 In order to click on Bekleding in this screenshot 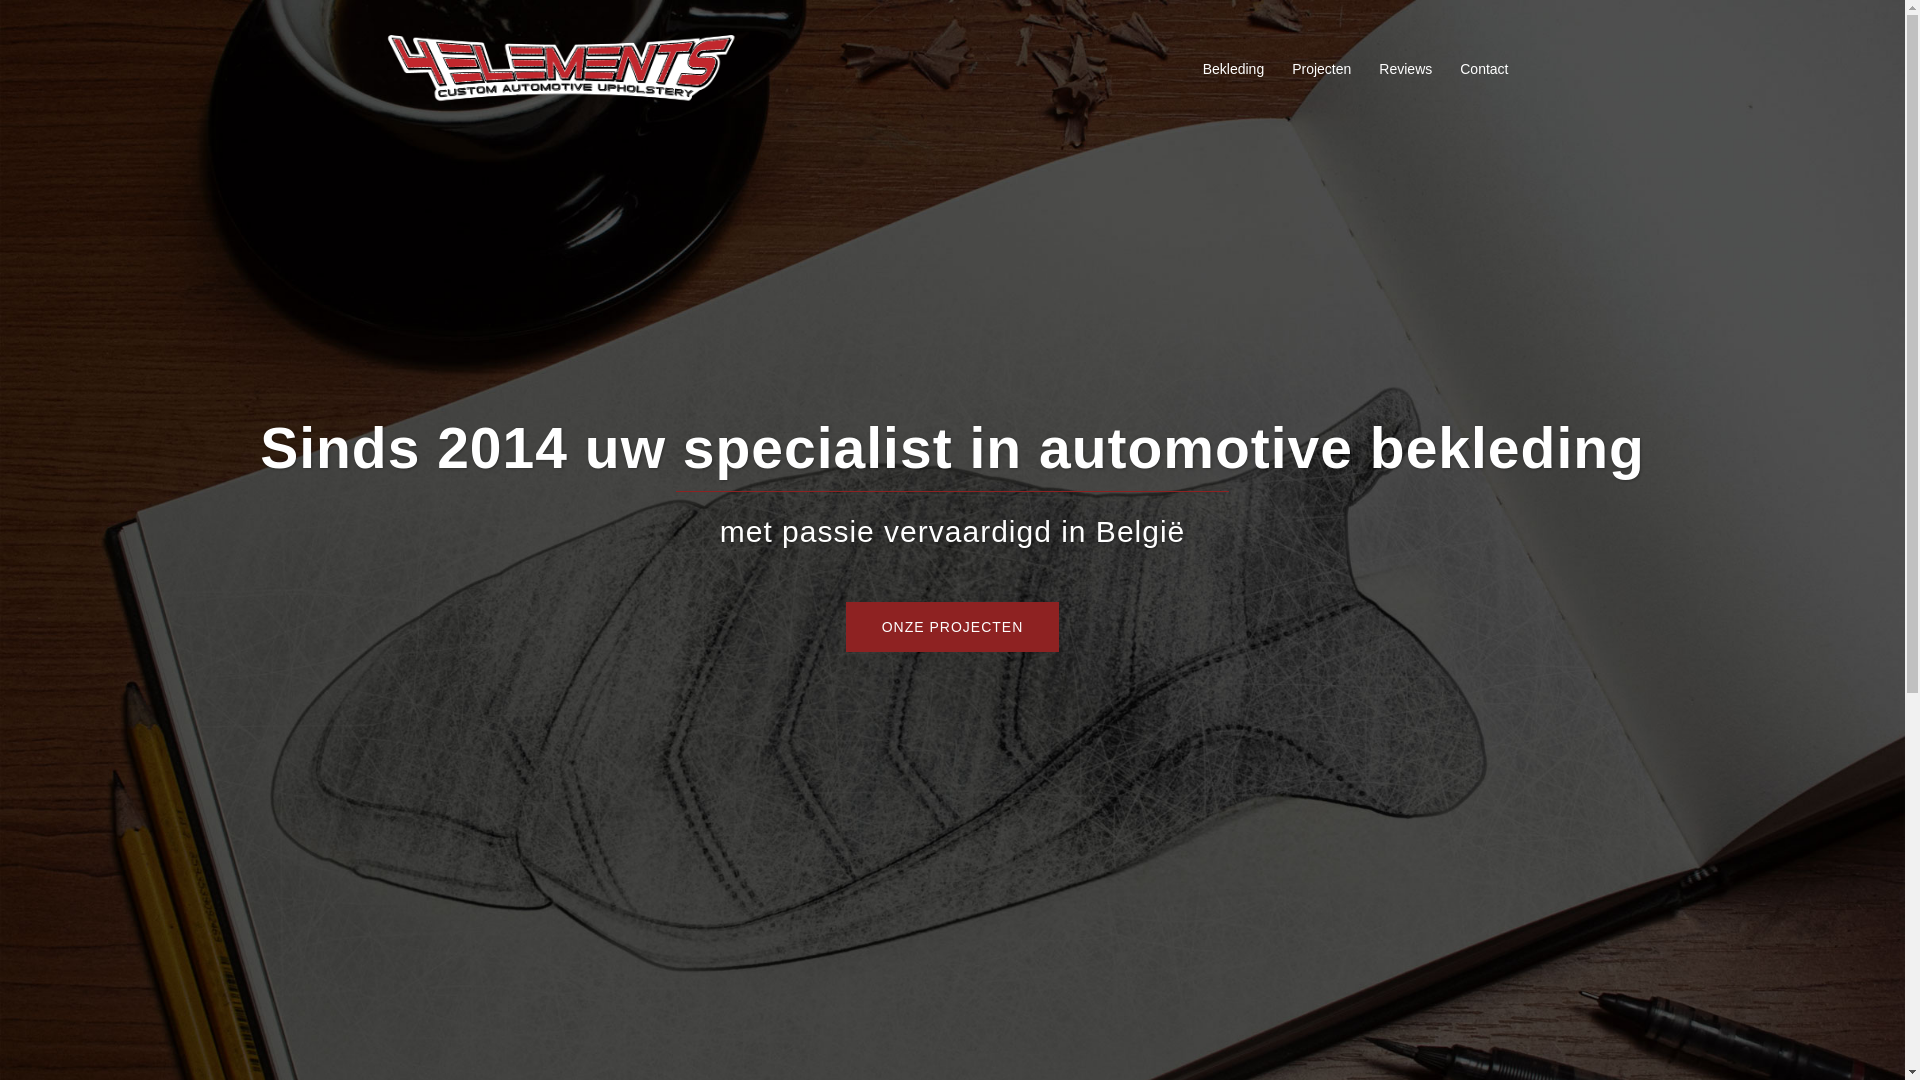, I will do `click(1234, 70)`.